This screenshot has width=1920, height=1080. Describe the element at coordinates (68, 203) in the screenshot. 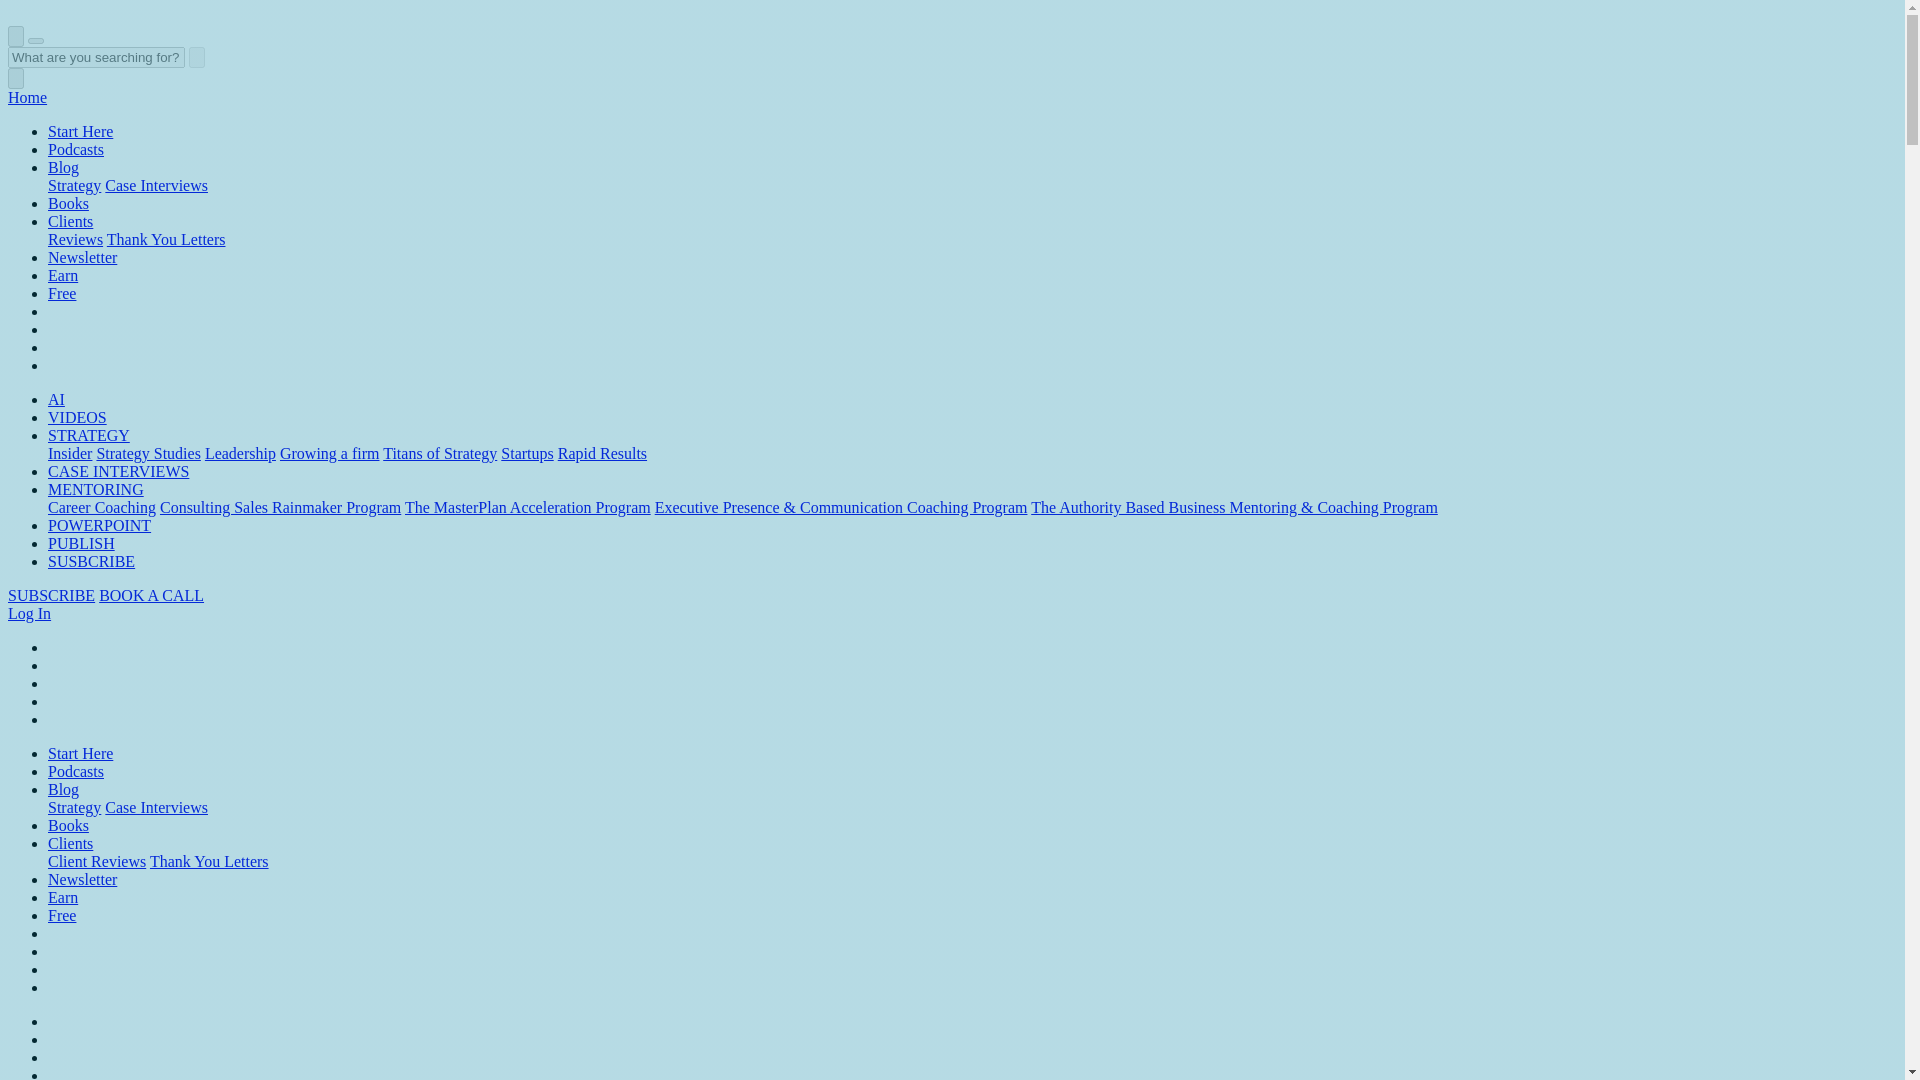

I see `Books` at that location.